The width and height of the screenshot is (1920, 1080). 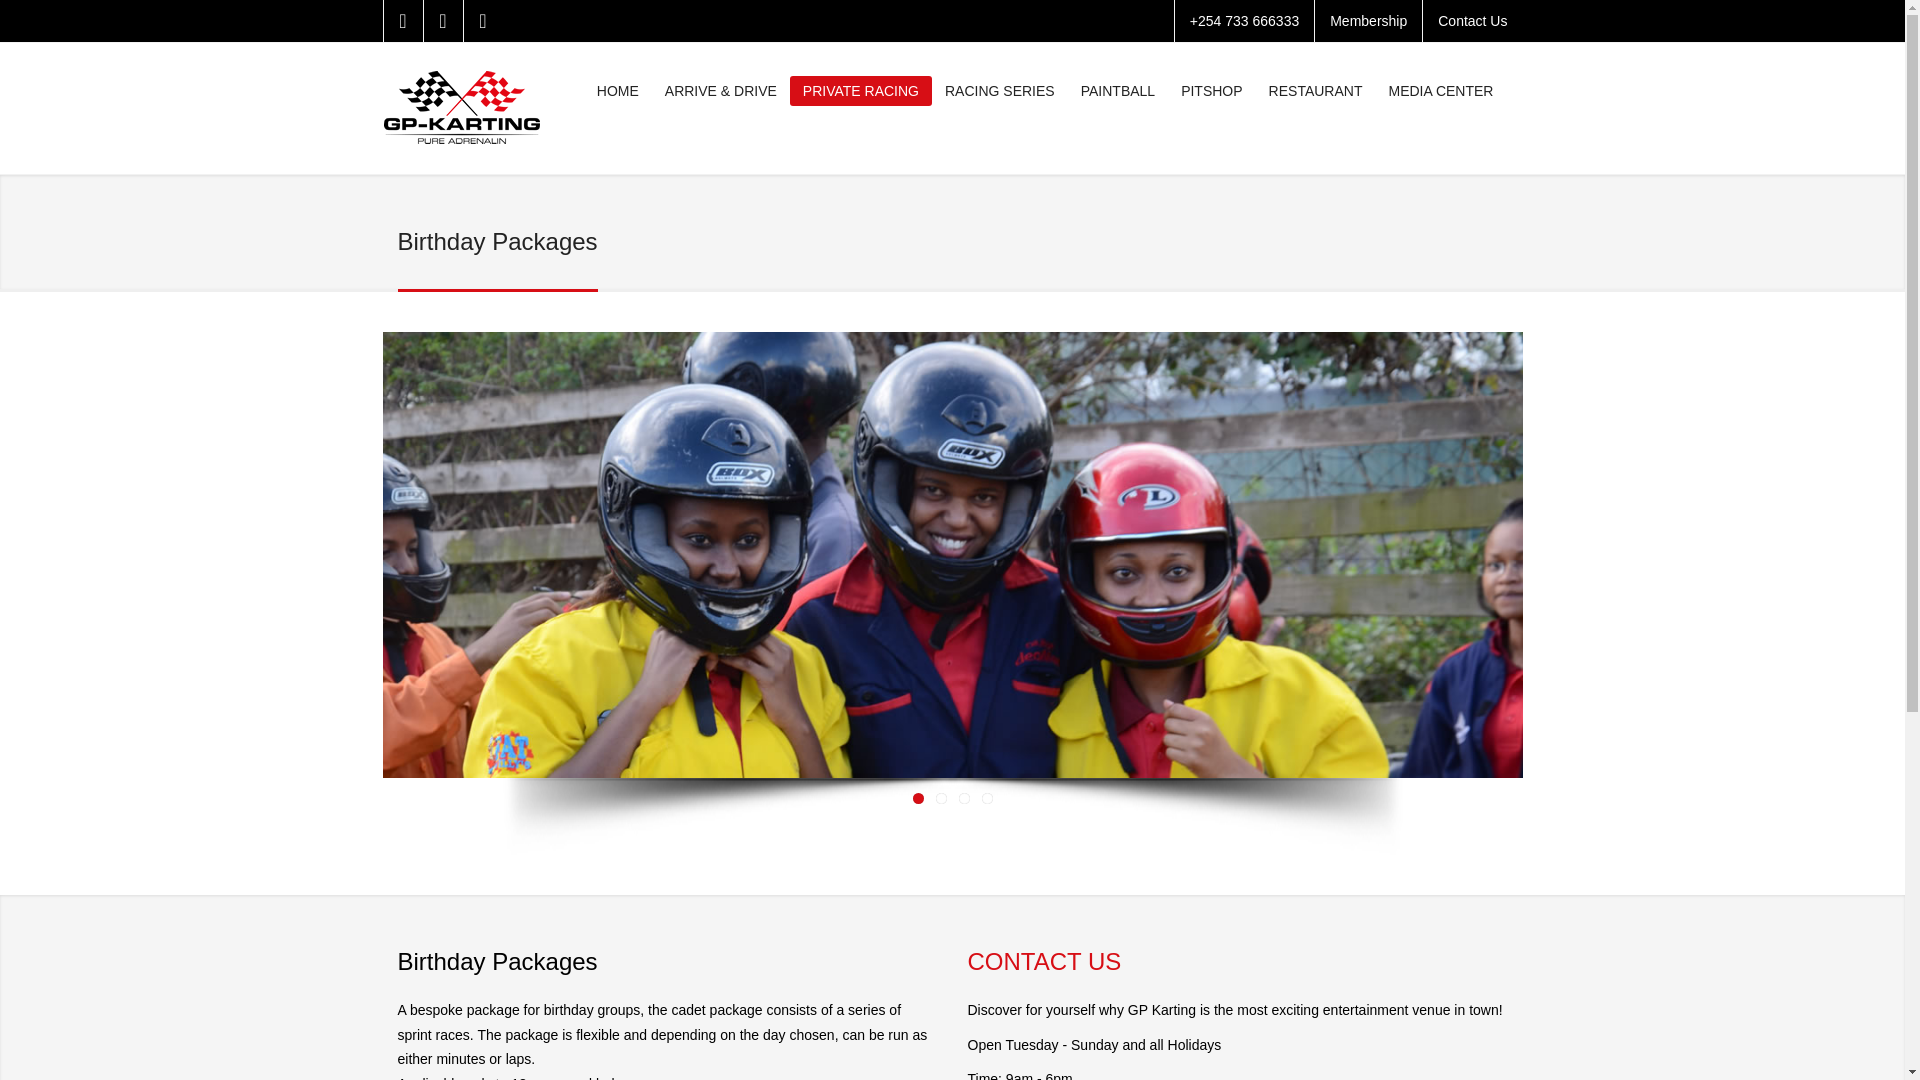 I want to click on PRIVATE RACING, so click(x=860, y=90).